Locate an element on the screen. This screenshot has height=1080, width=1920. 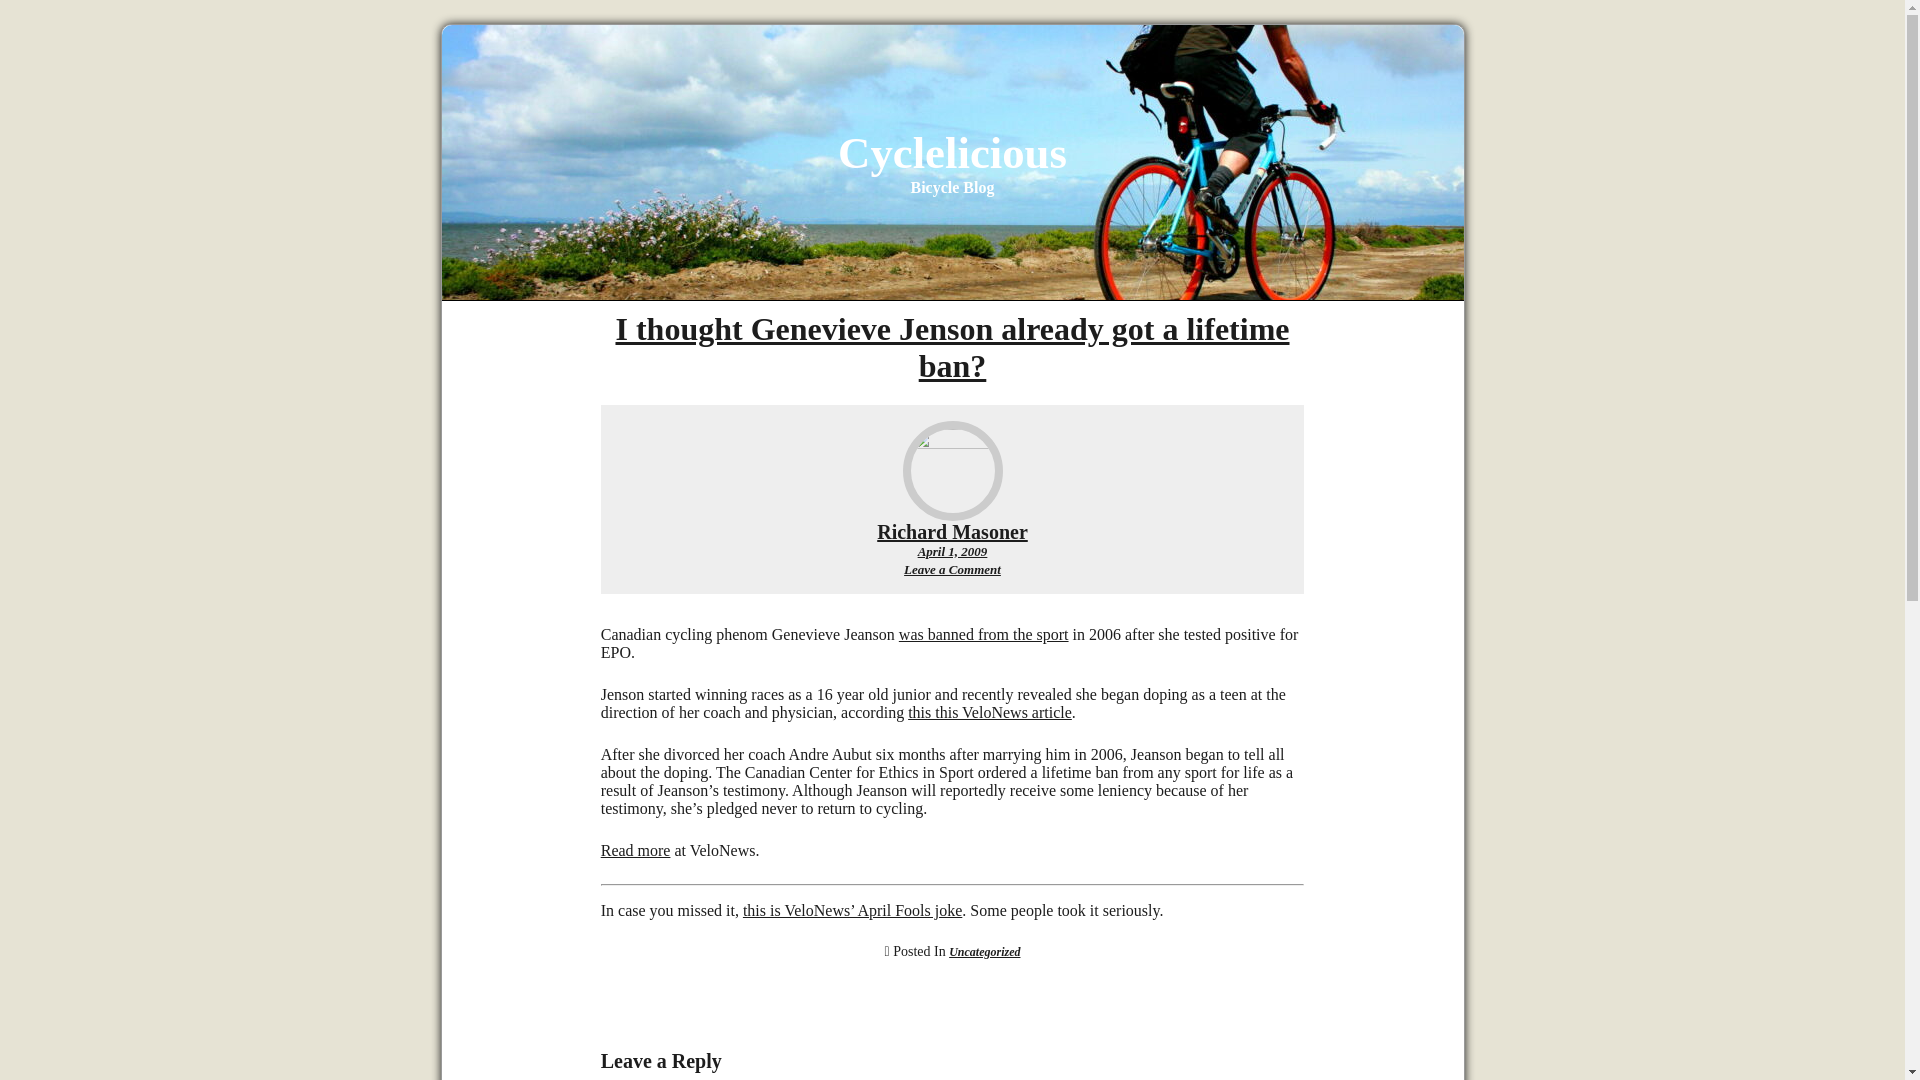
Richard Masoner is located at coordinates (952, 532).